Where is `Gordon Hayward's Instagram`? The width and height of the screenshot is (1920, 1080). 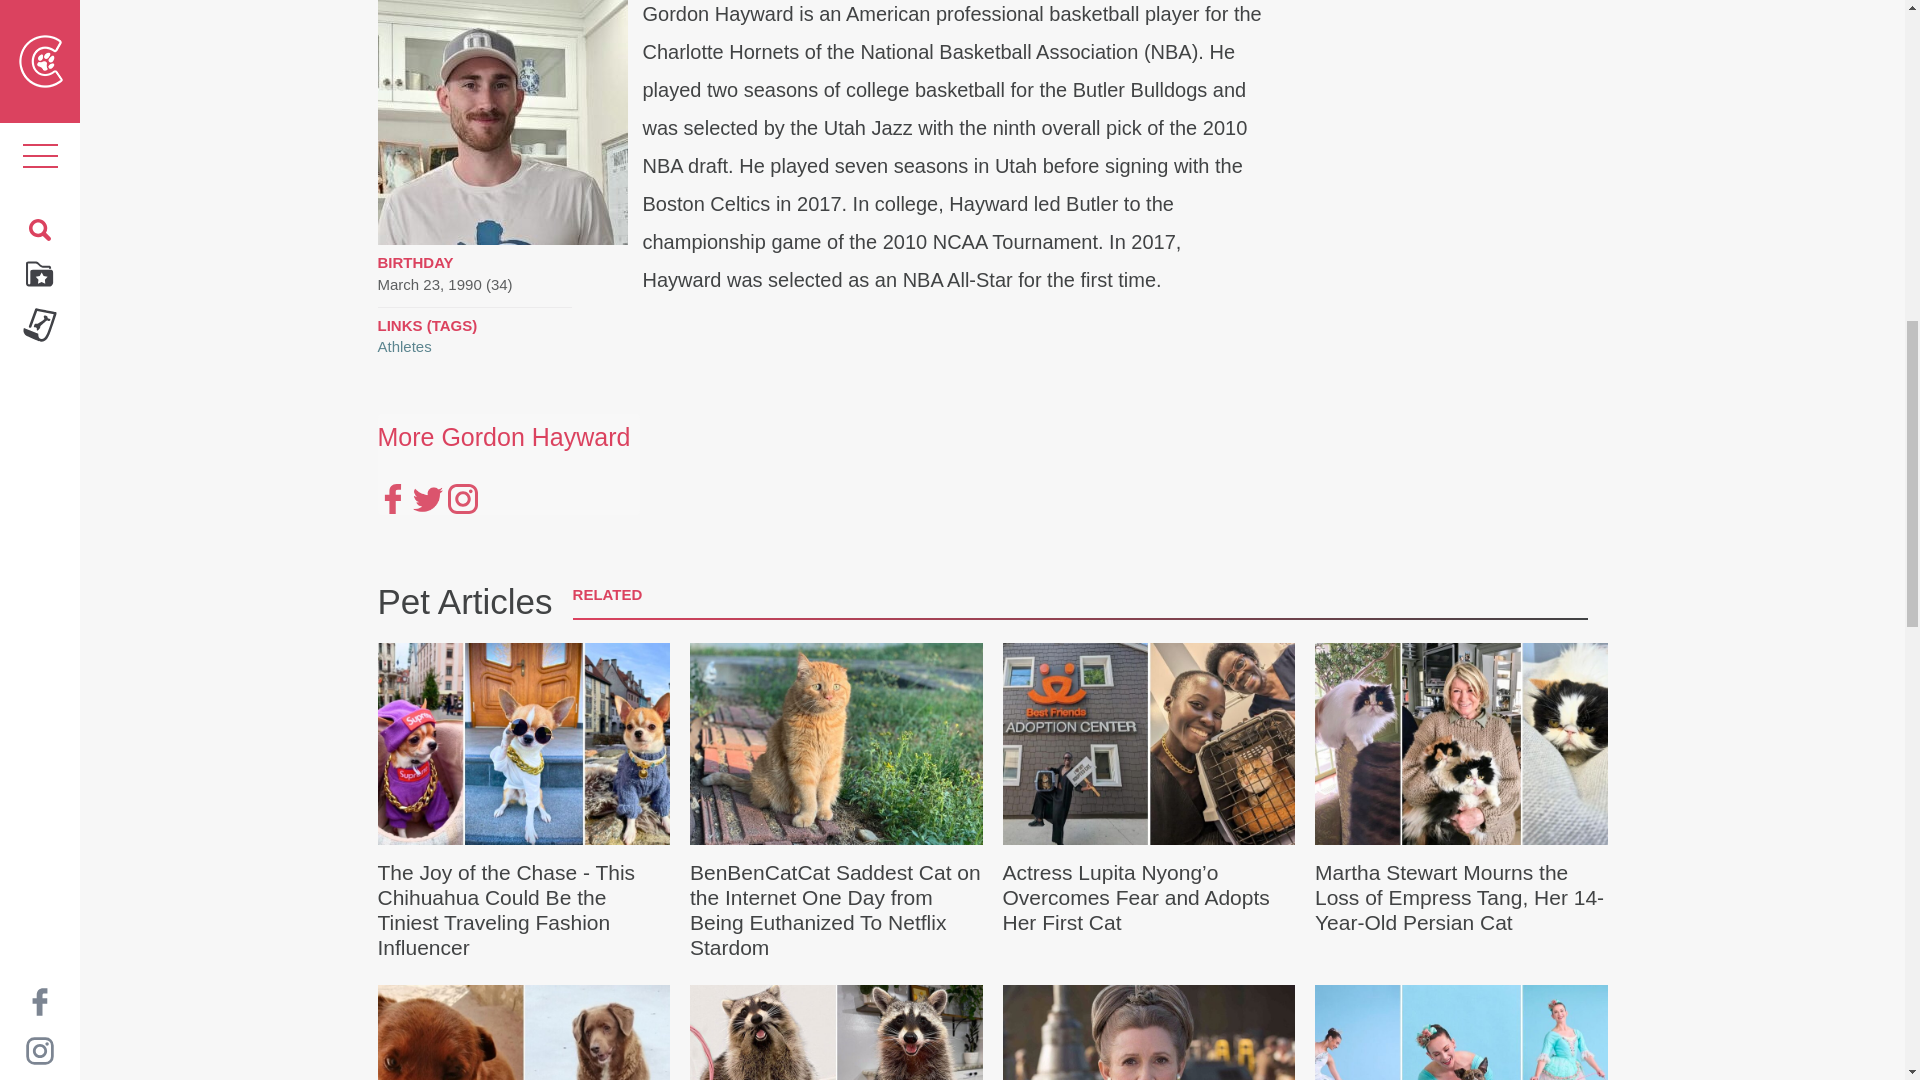
Gordon Hayward's Instagram is located at coordinates (462, 498).